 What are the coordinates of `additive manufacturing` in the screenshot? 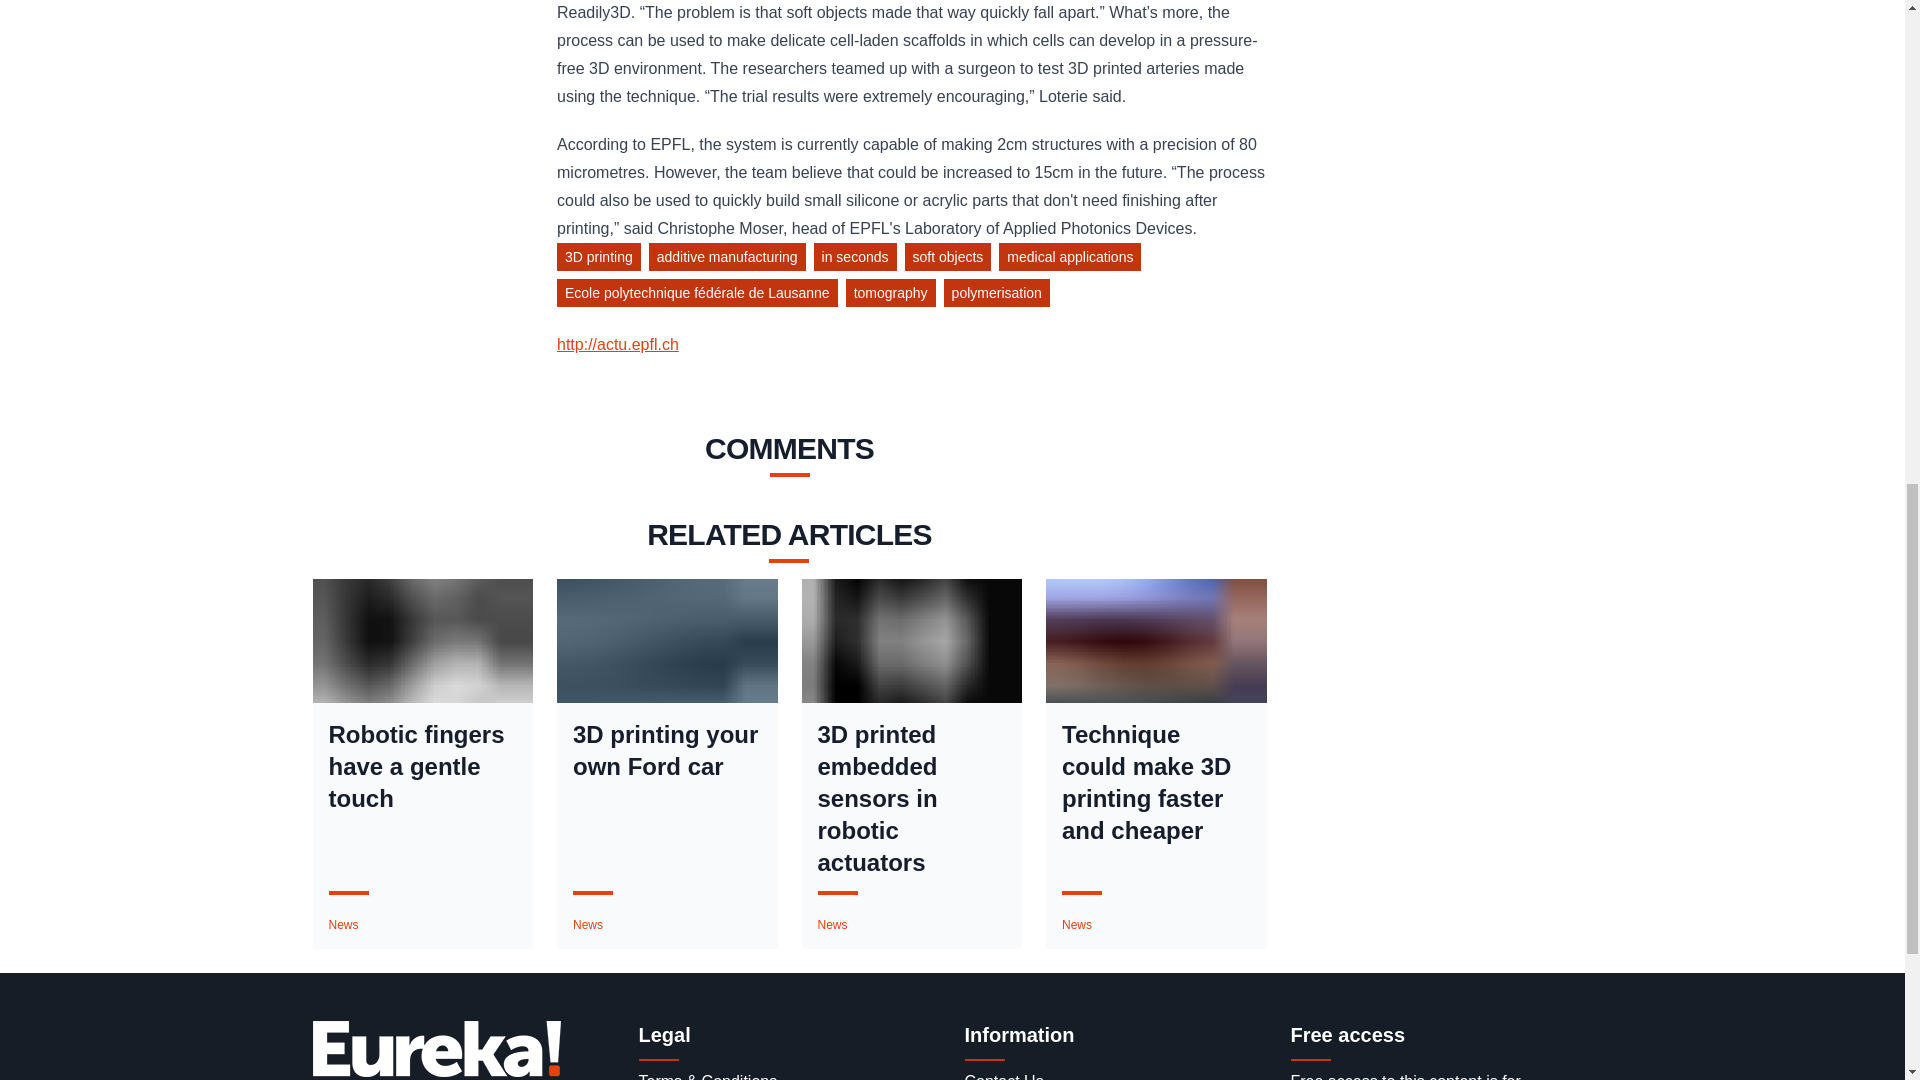 It's located at (731, 260).